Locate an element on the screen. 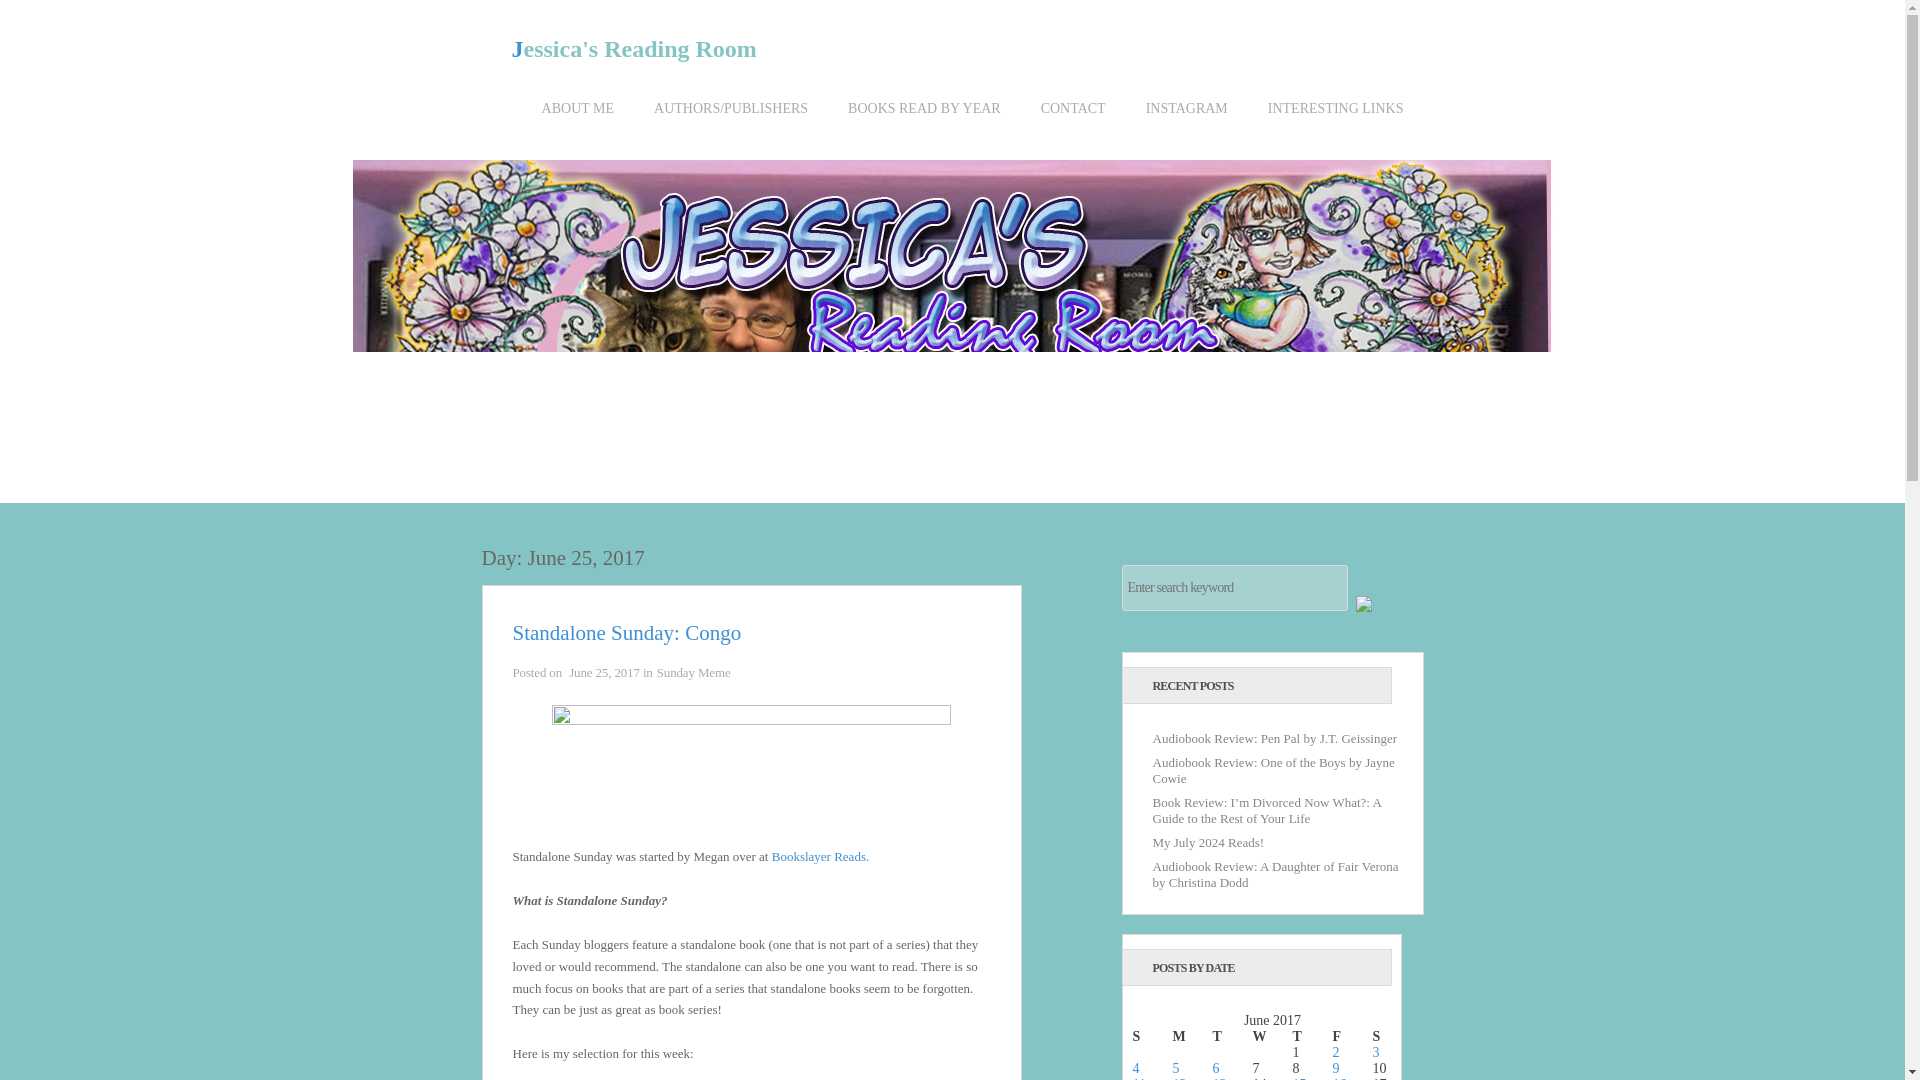  Standalone Sunday: Congo is located at coordinates (604, 672).